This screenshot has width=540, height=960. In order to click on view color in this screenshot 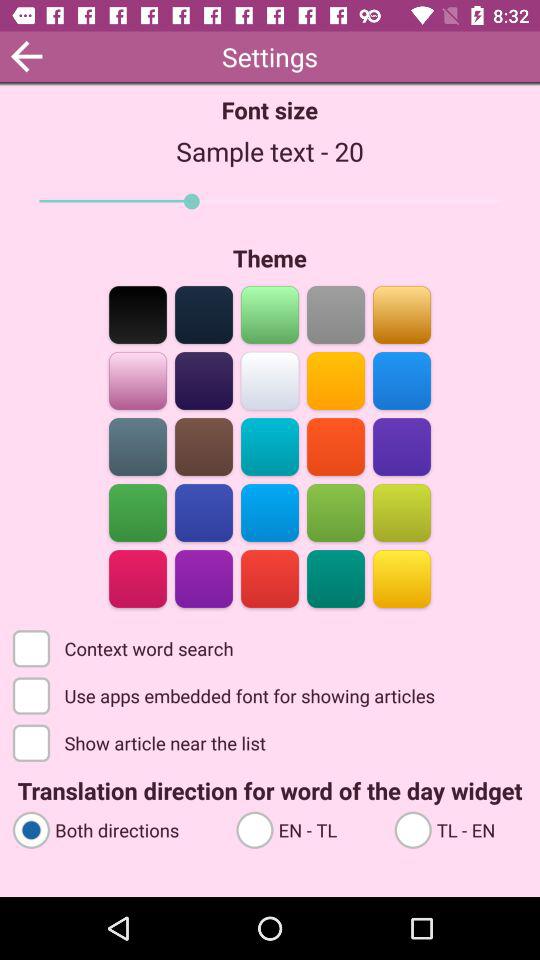, I will do `click(402, 512)`.